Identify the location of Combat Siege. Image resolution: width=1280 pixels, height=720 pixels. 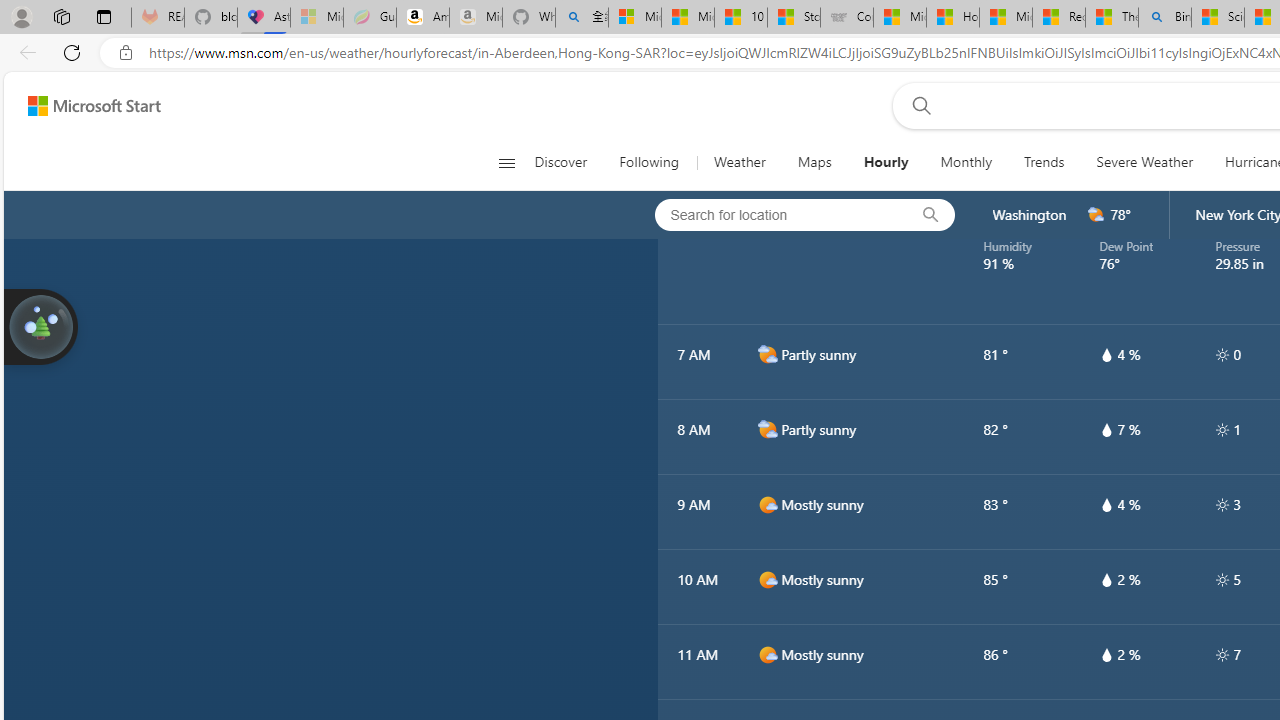
(846, 18).